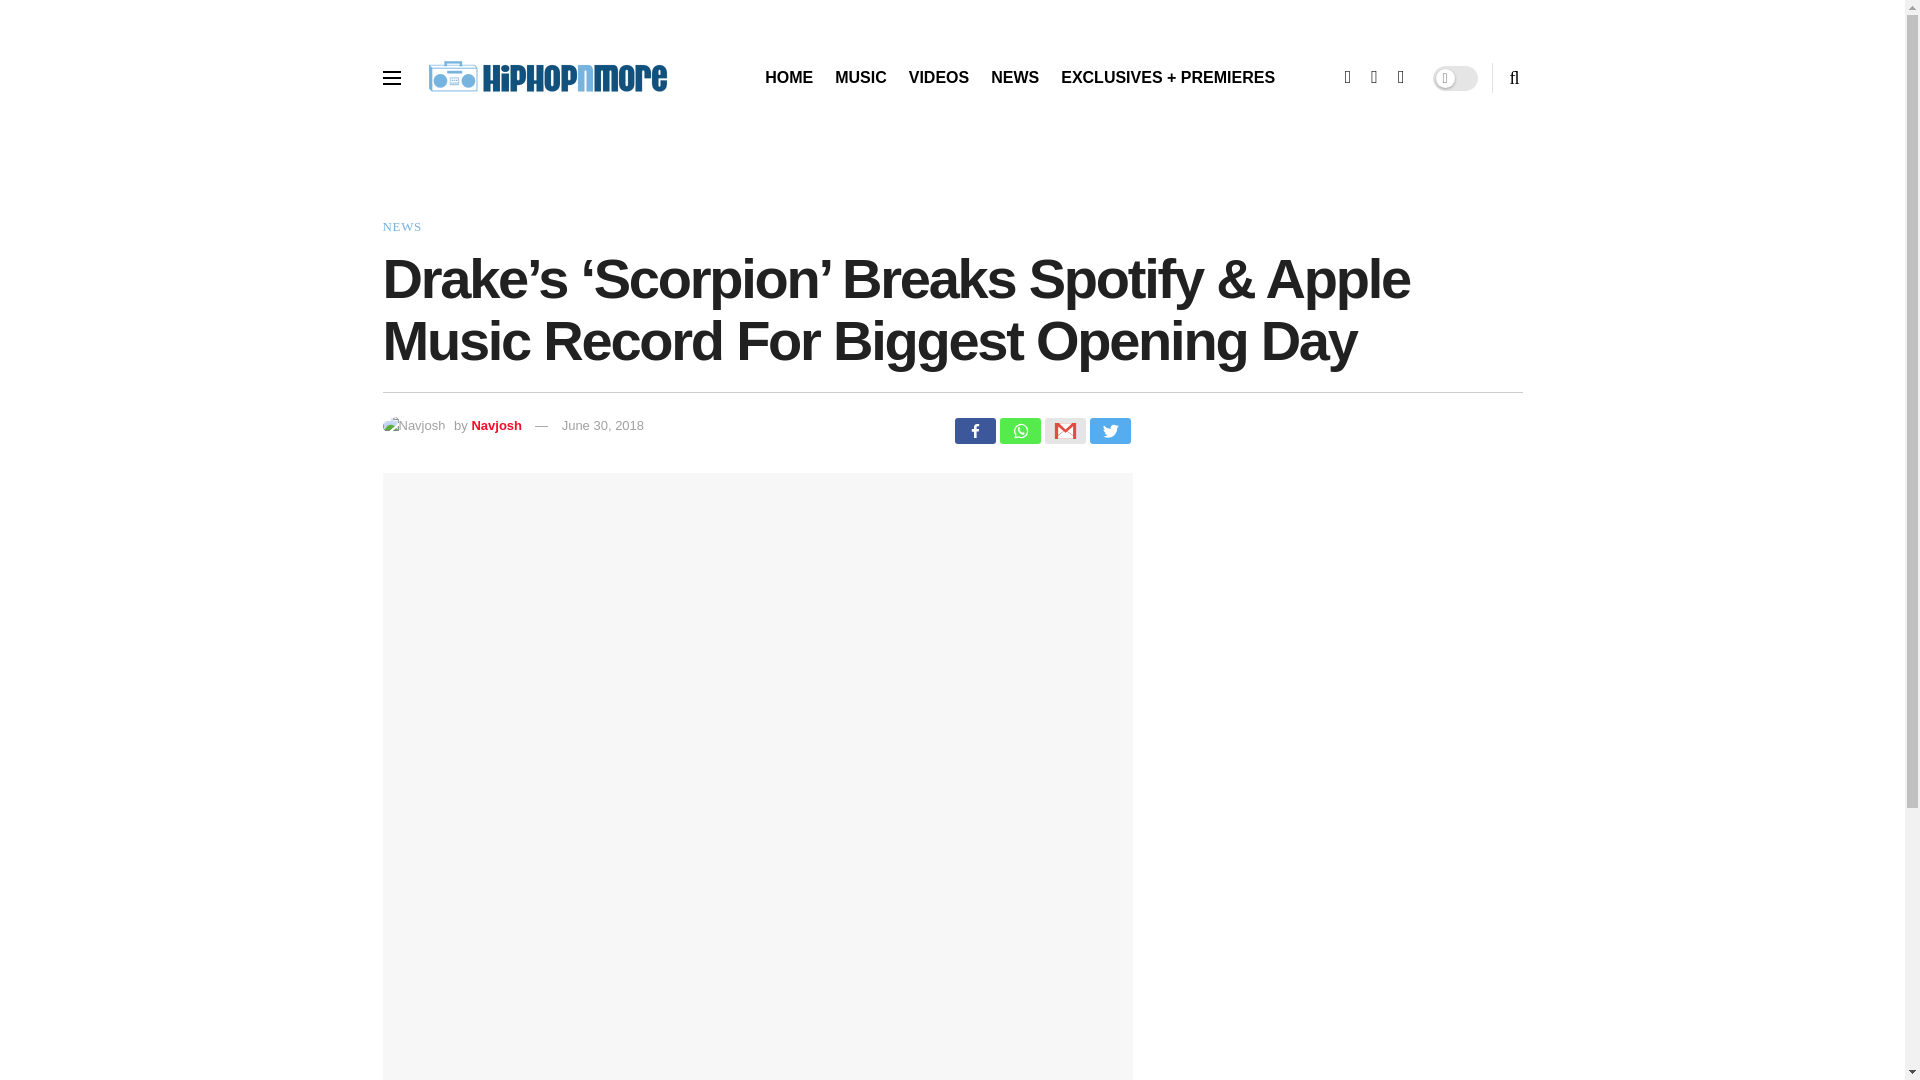  What do you see at coordinates (788, 77) in the screenshot?
I see `HOME` at bounding box center [788, 77].